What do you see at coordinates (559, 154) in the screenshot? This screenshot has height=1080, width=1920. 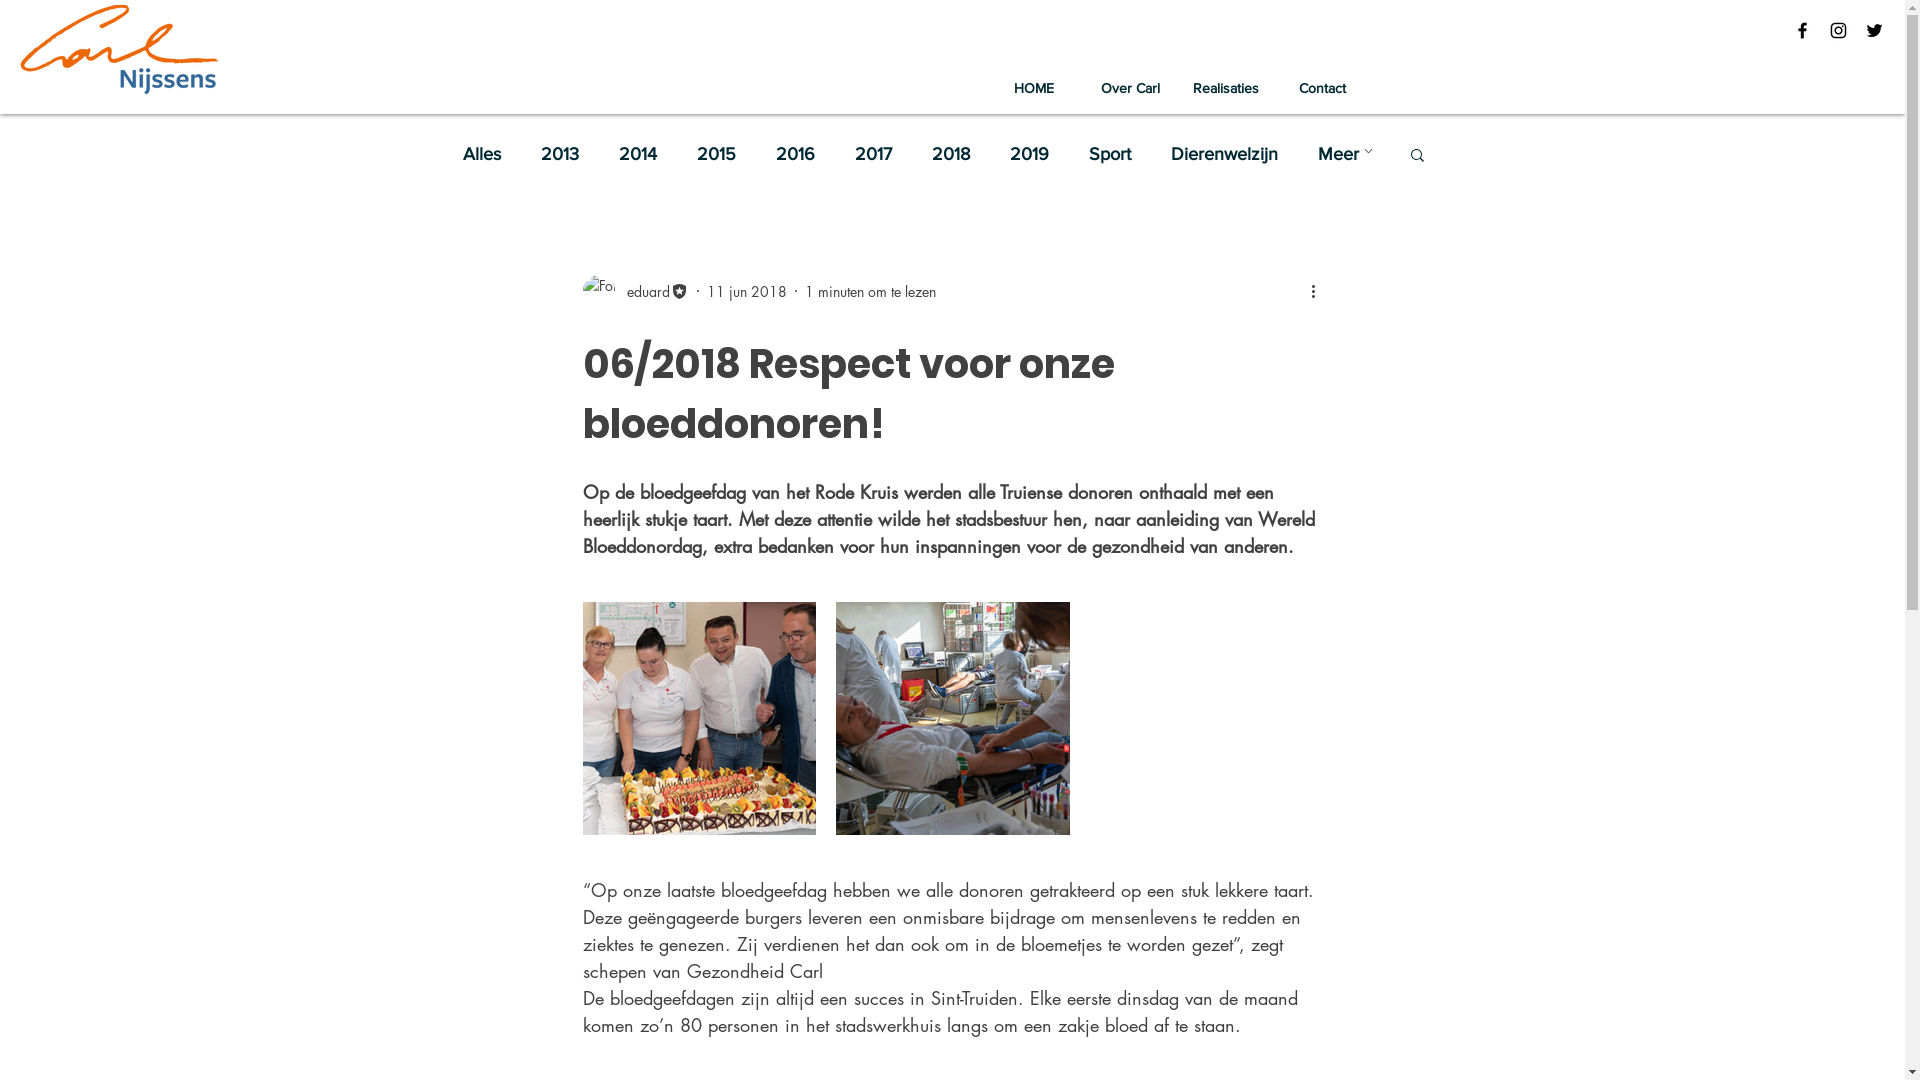 I see `2013` at bounding box center [559, 154].